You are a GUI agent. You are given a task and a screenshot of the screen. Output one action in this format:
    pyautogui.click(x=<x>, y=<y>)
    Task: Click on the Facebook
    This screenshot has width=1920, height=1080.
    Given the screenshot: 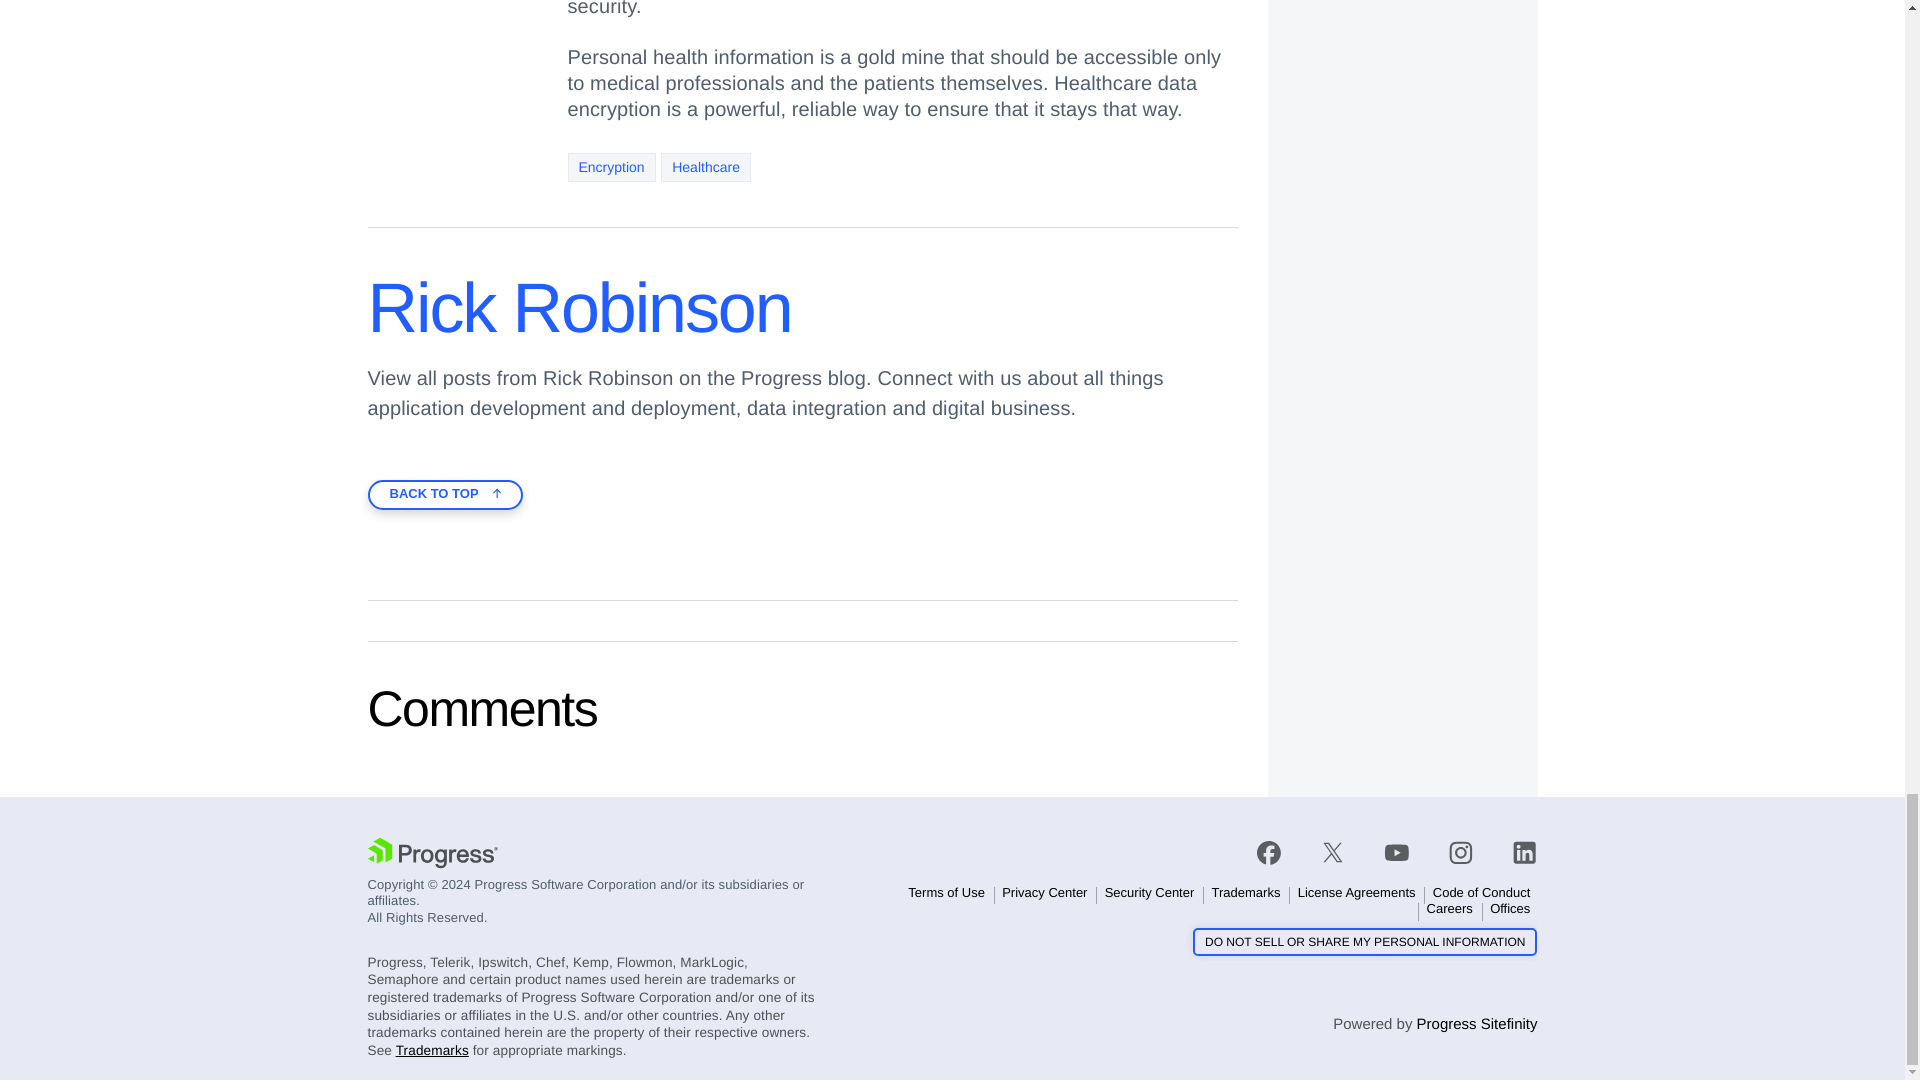 What is the action you would take?
    pyautogui.click(x=1268, y=853)
    